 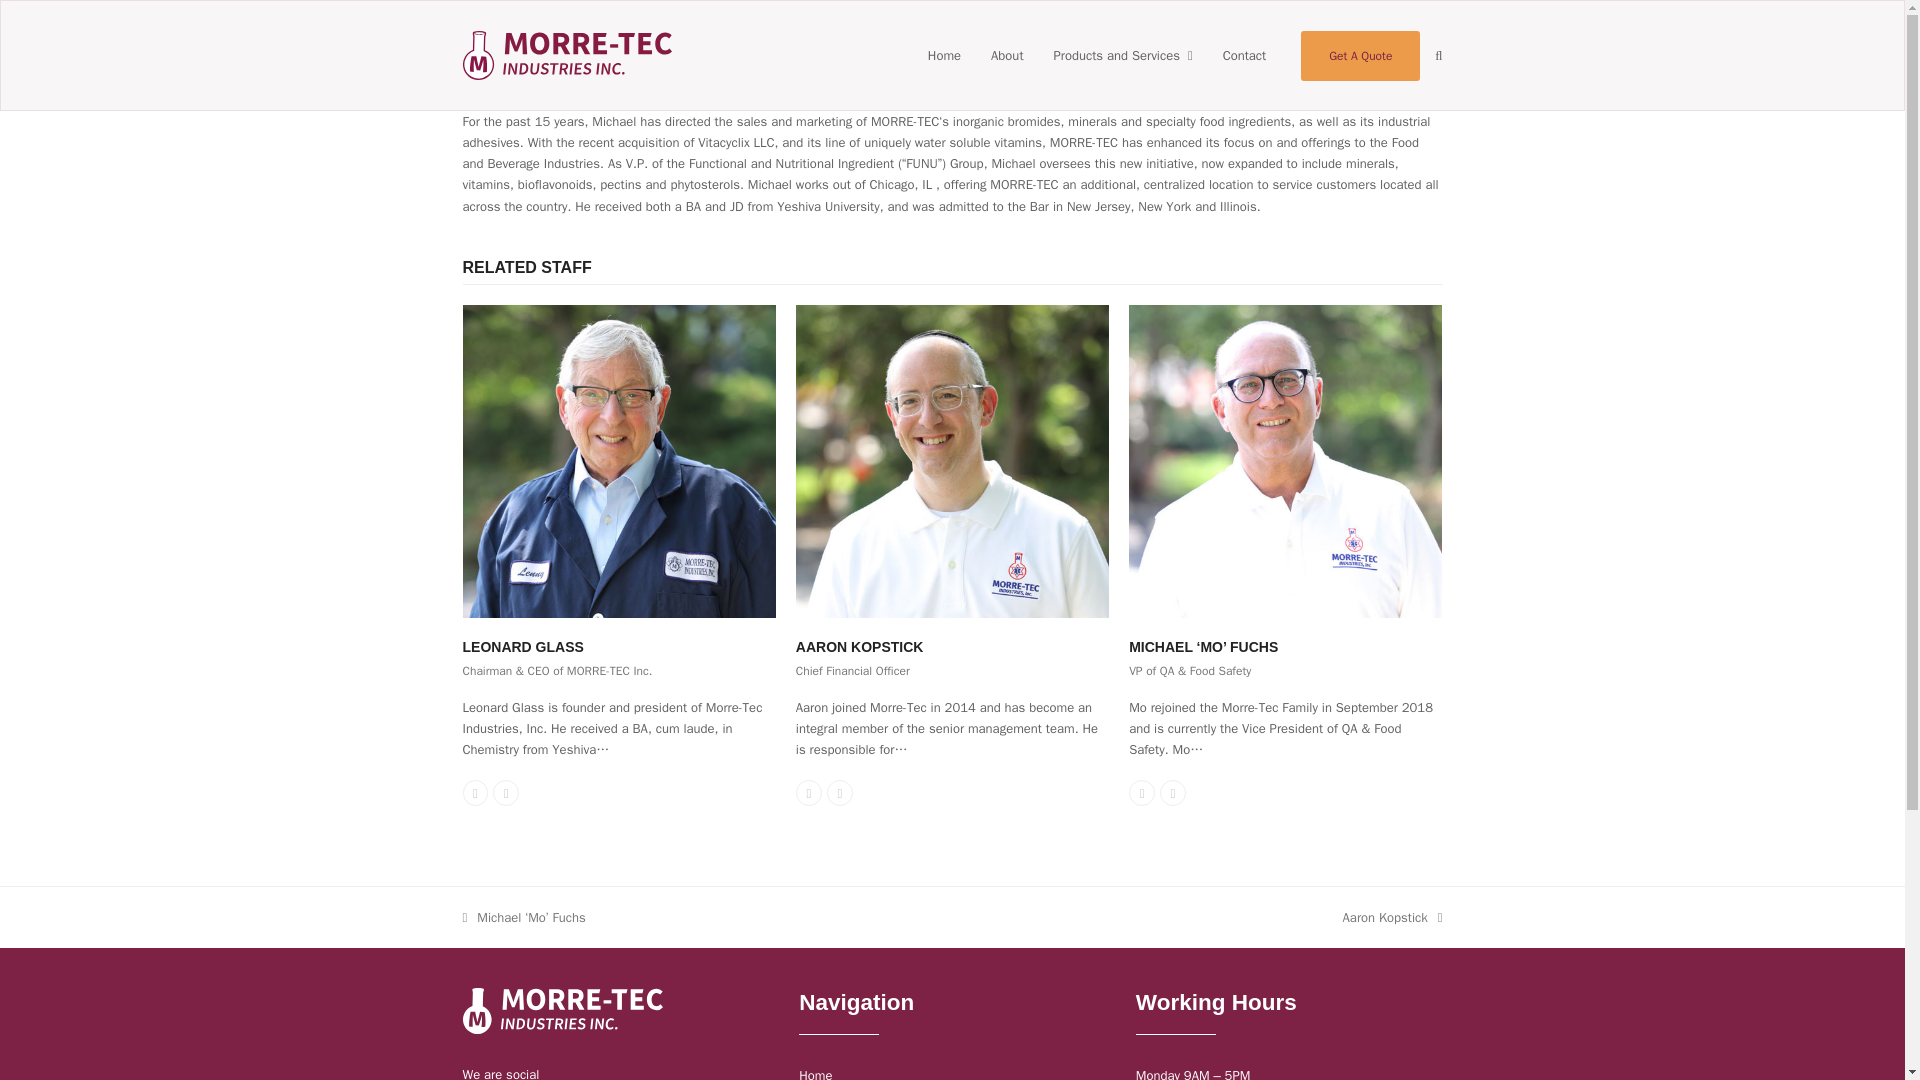 I want to click on Aaron Kopstick, so click(x=952, y=460).